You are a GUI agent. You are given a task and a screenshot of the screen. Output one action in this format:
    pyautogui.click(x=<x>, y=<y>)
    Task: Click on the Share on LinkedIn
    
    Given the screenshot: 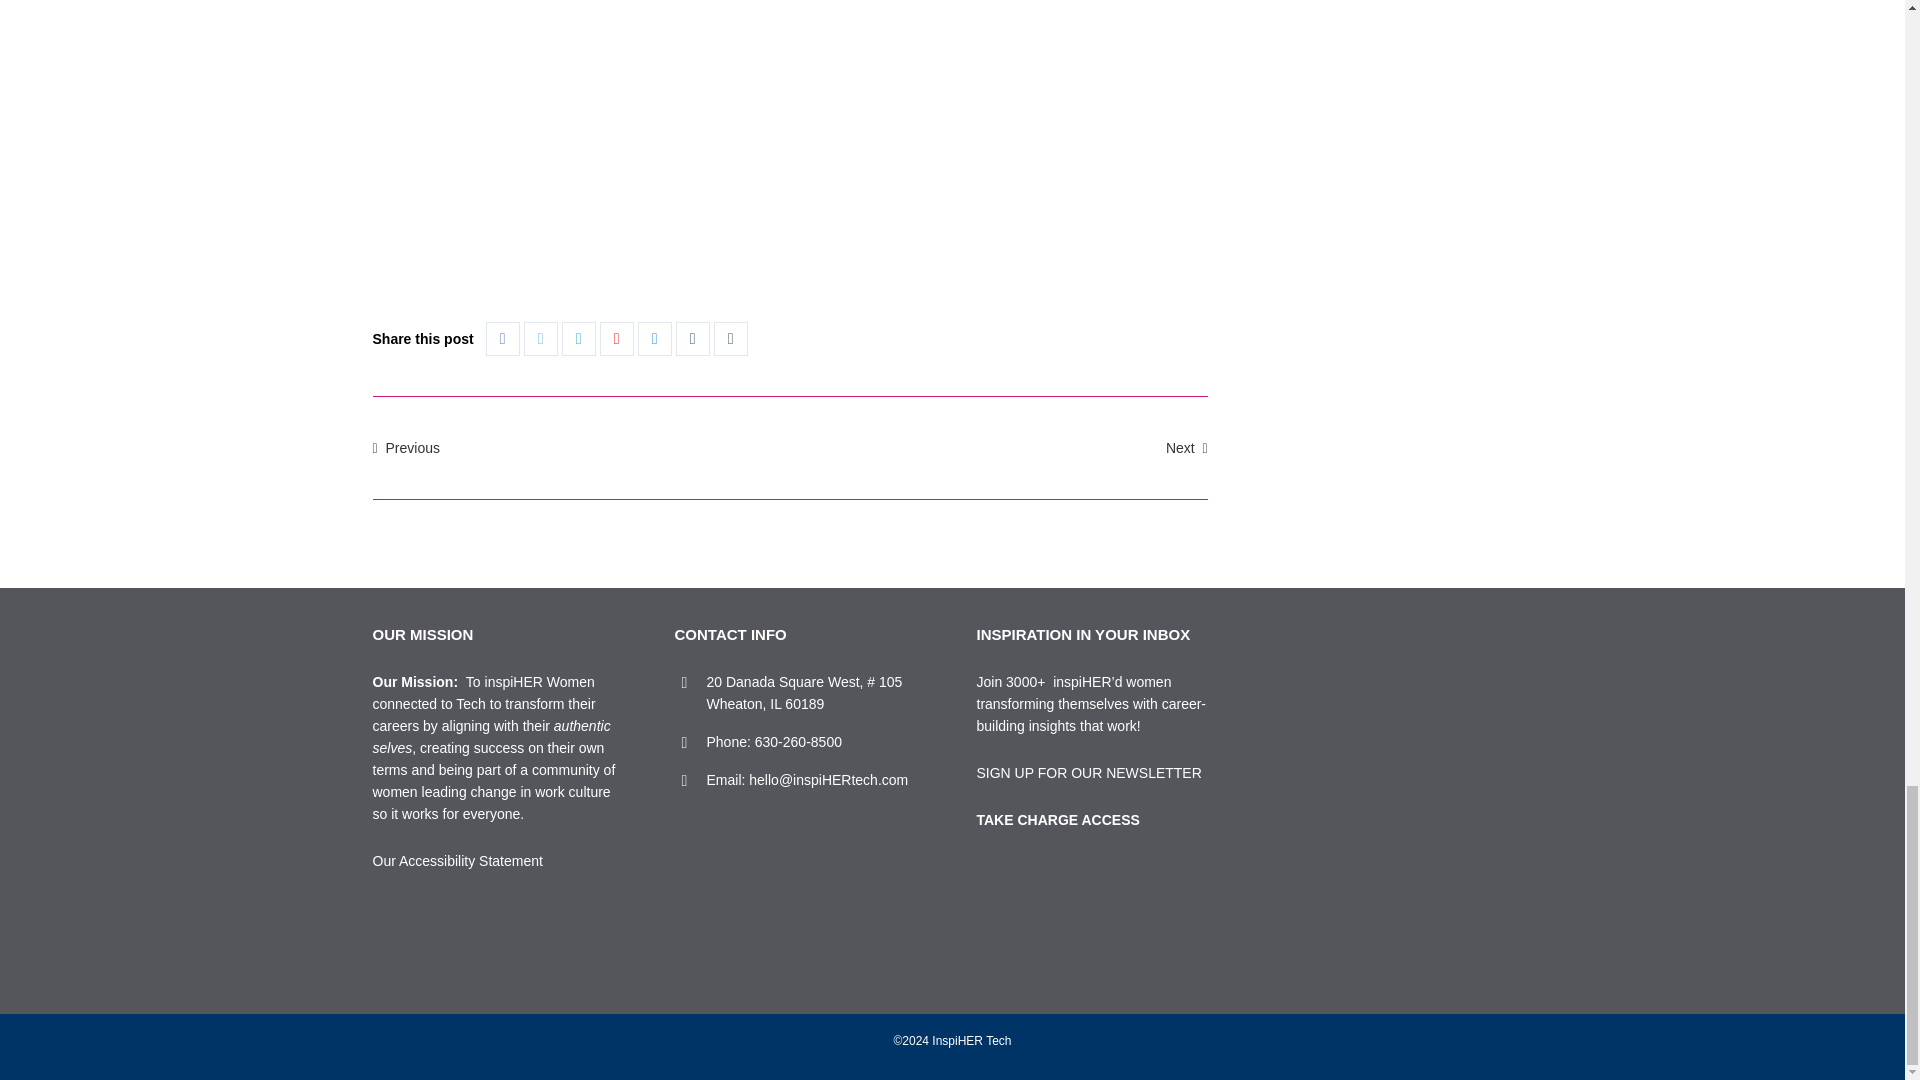 What is the action you would take?
    pyautogui.click(x=578, y=338)
    